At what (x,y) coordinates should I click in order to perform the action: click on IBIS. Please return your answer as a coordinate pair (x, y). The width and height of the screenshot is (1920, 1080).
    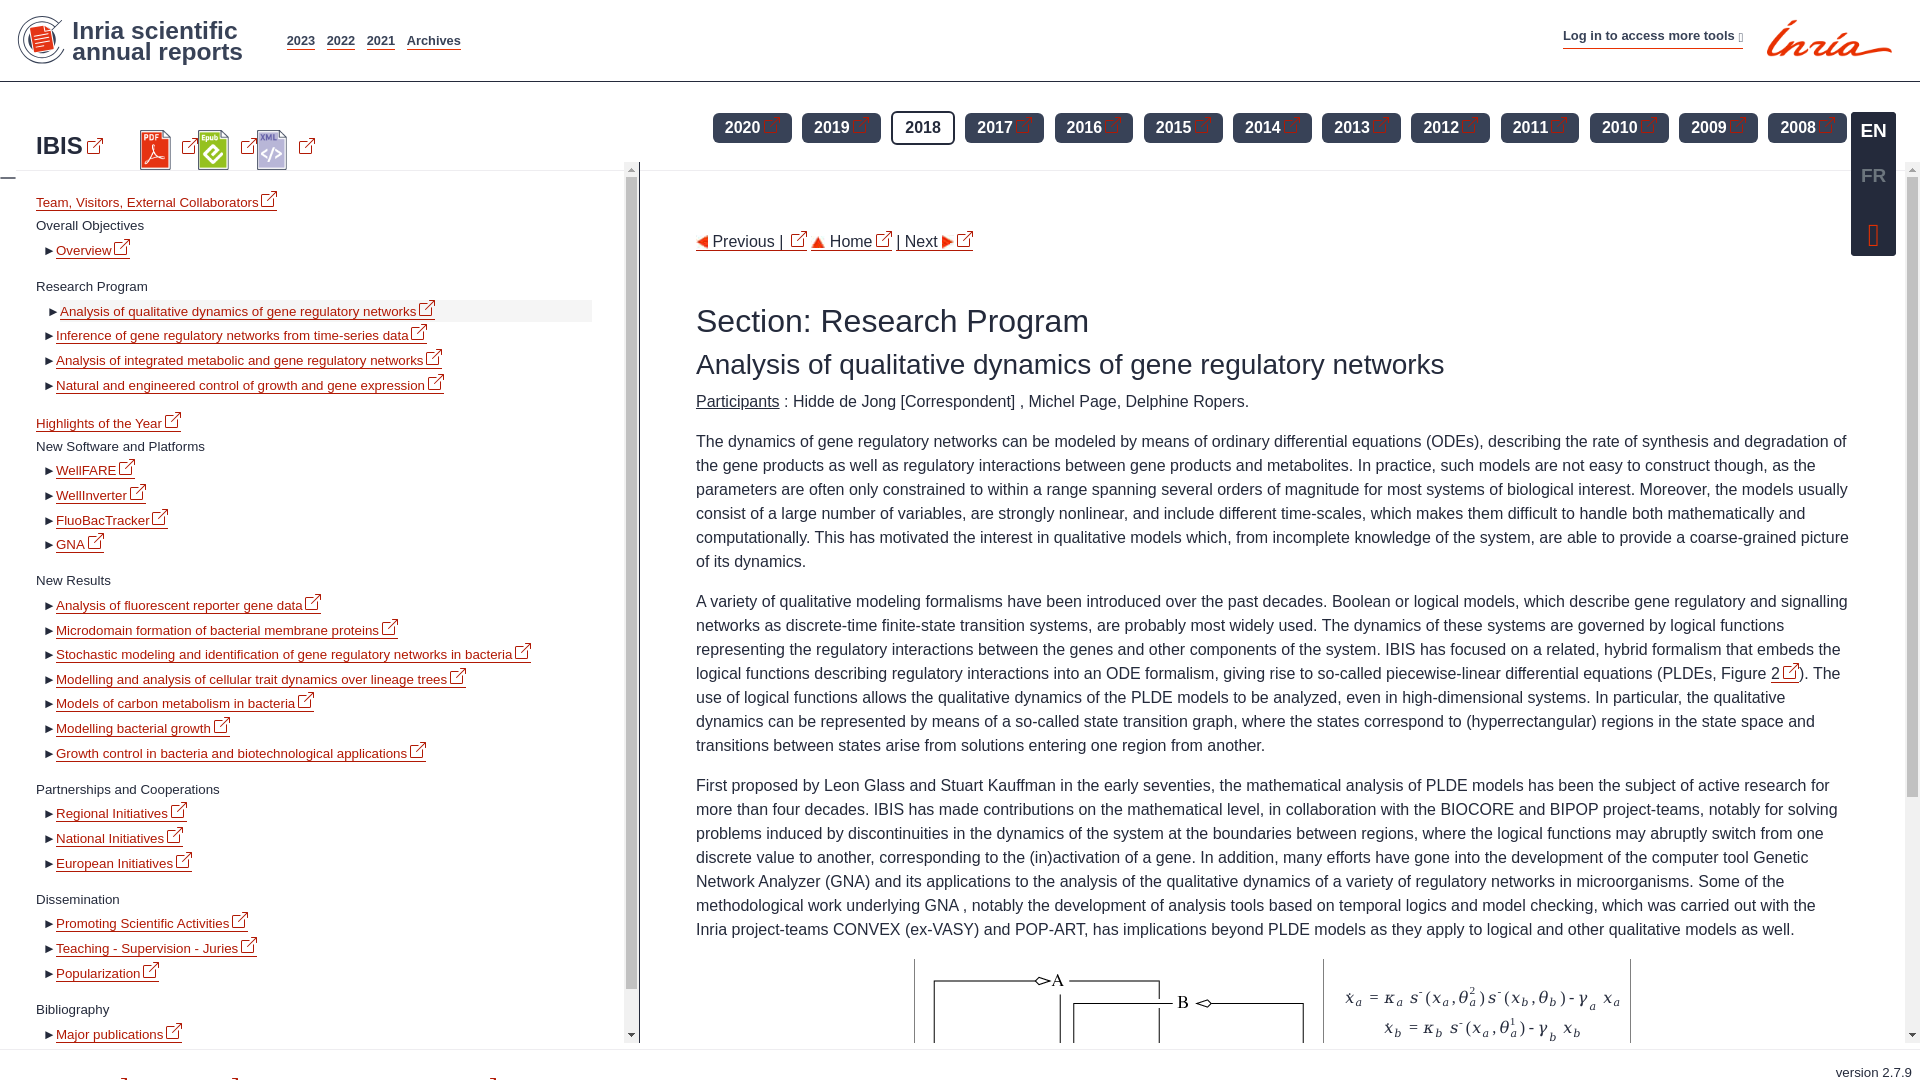
    Looking at the image, I should click on (70, 145).